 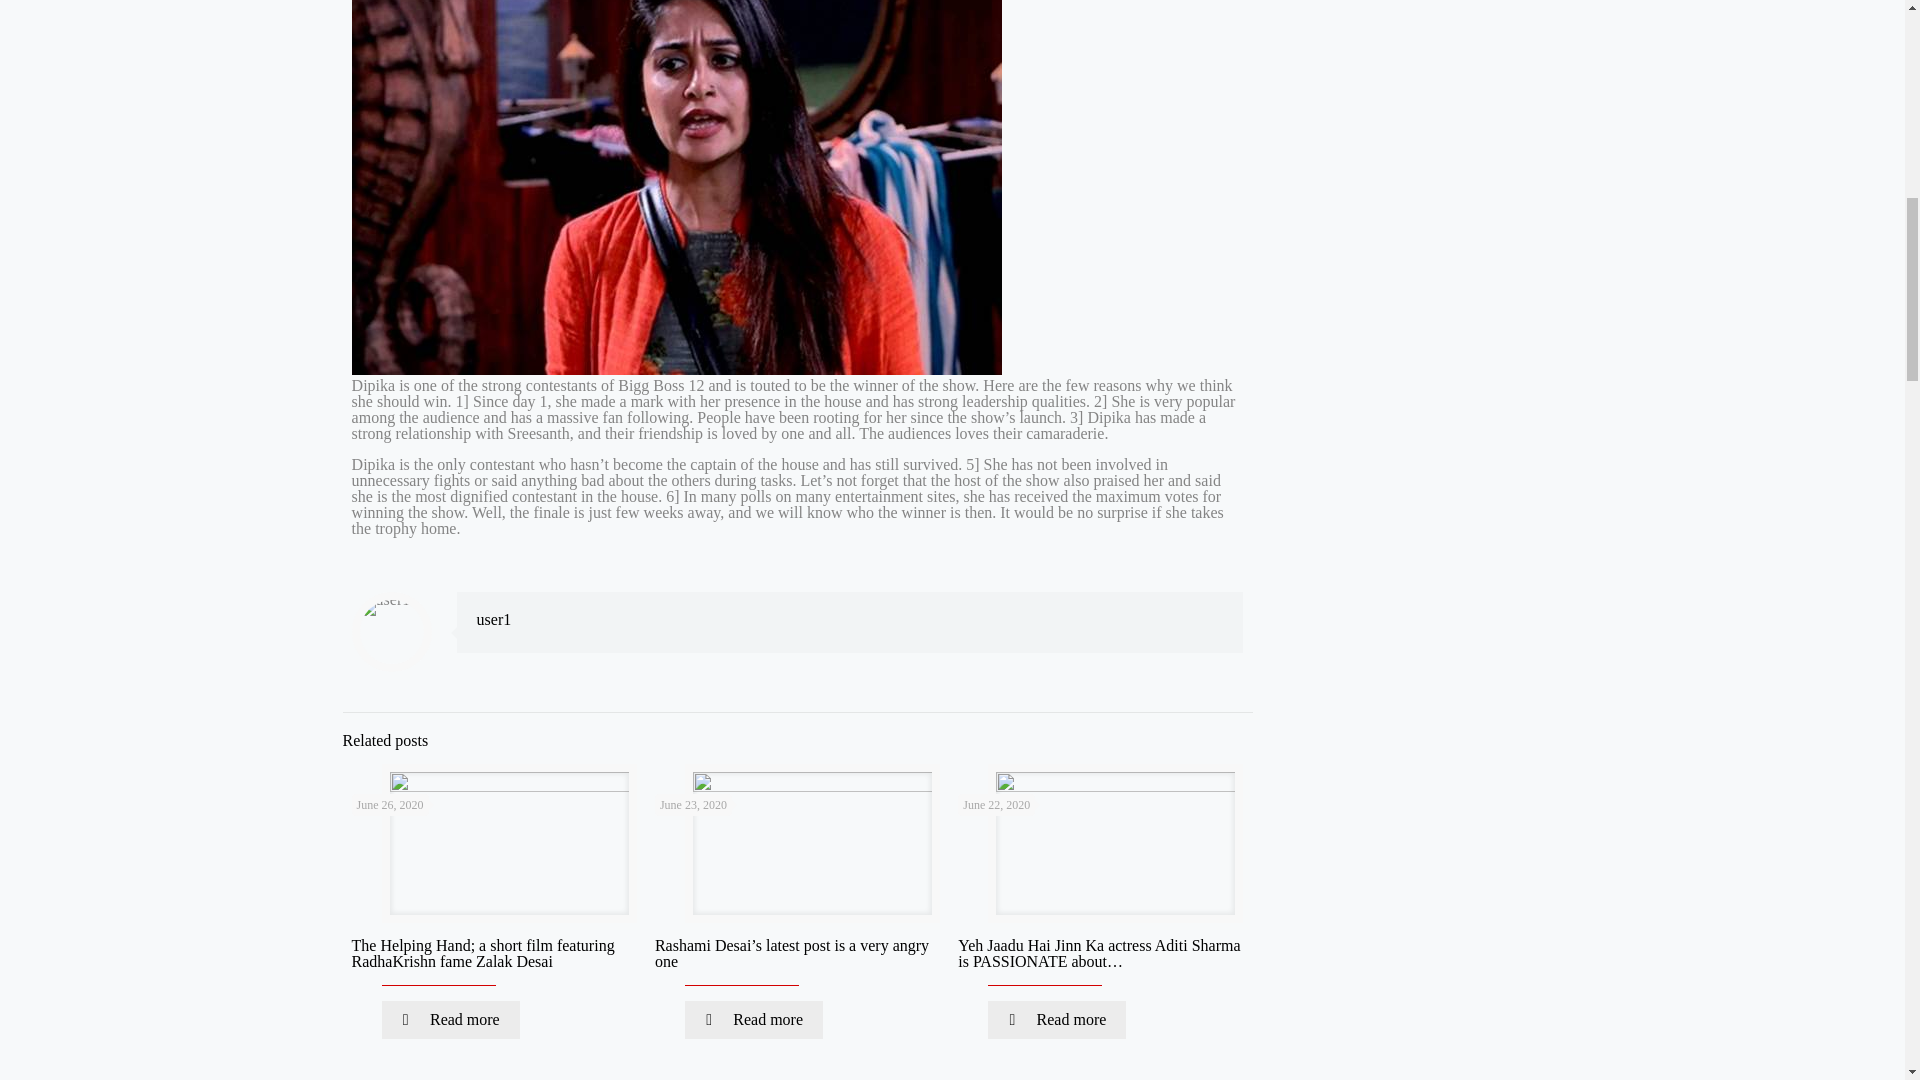 What do you see at coordinates (451, 1020) in the screenshot?
I see `Read more` at bounding box center [451, 1020].